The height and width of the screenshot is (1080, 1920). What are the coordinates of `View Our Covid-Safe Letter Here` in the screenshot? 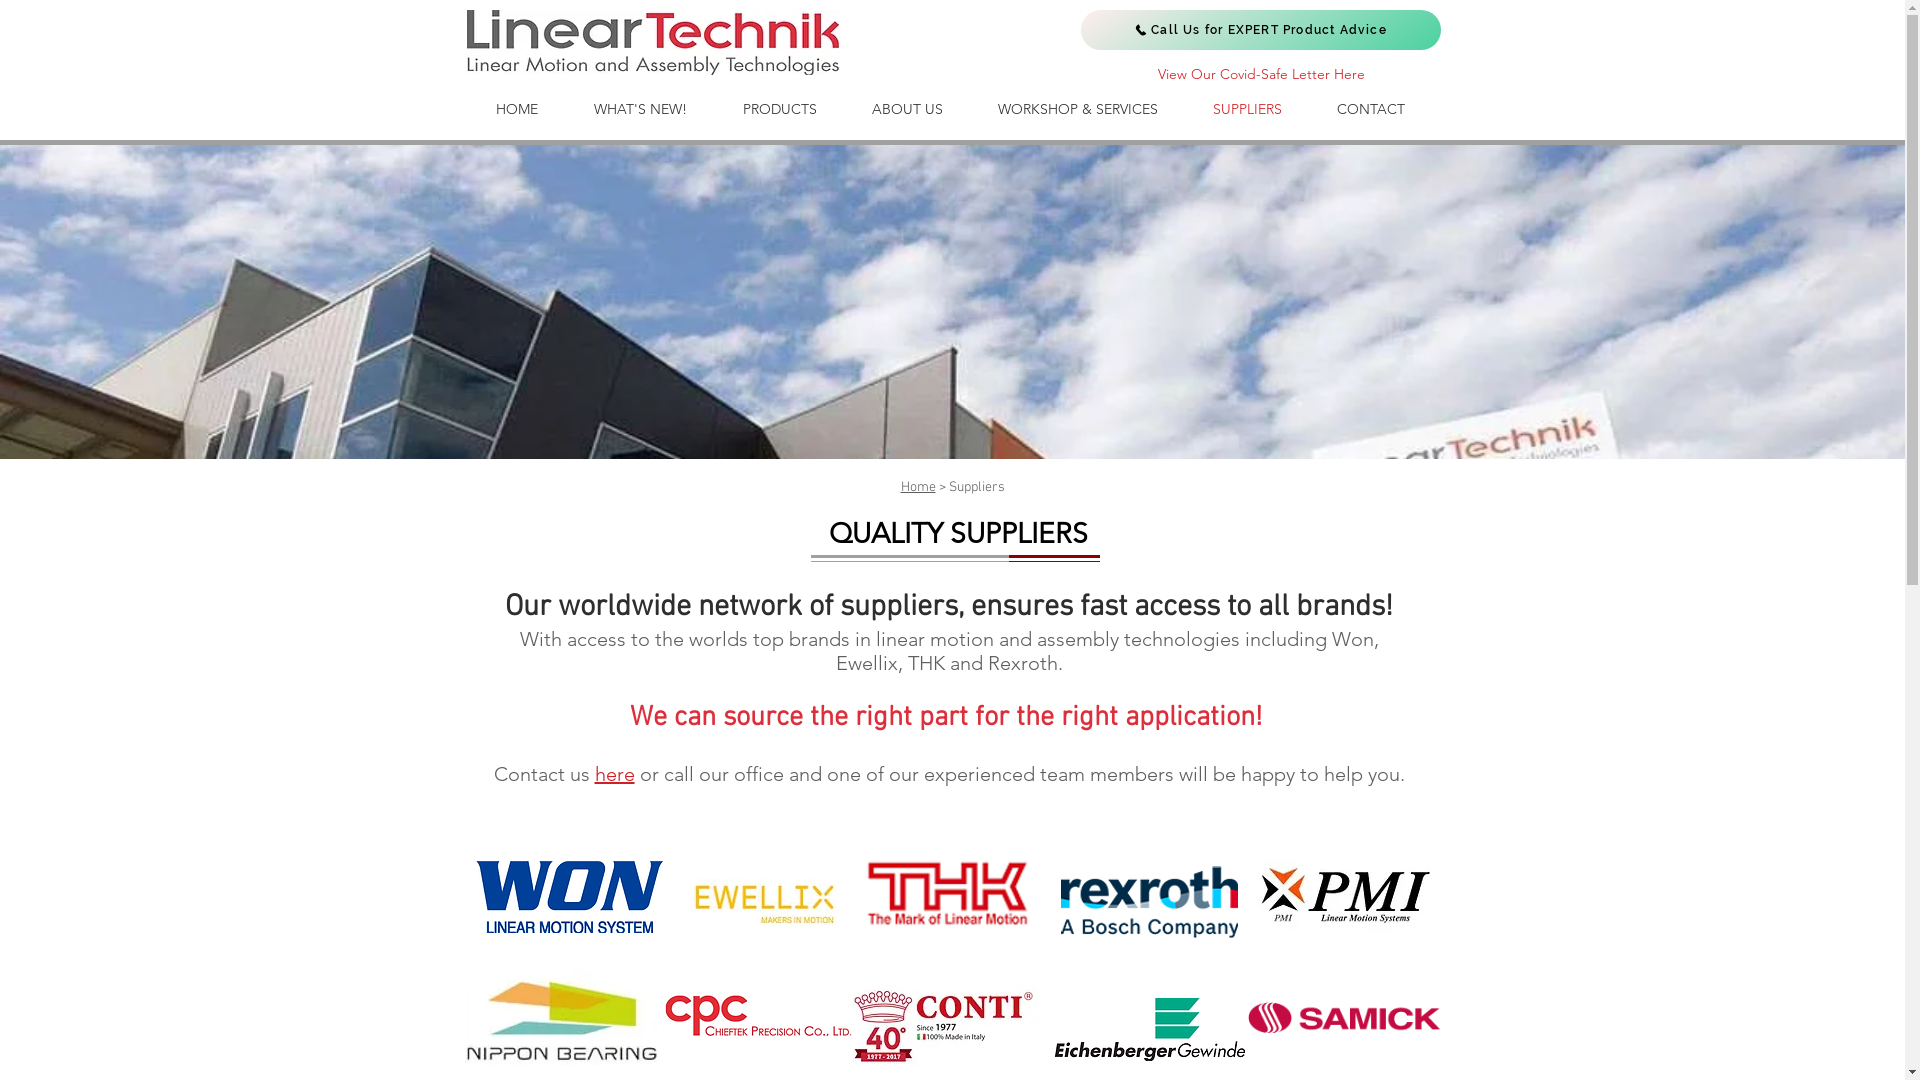 It's located at (1261, 75).